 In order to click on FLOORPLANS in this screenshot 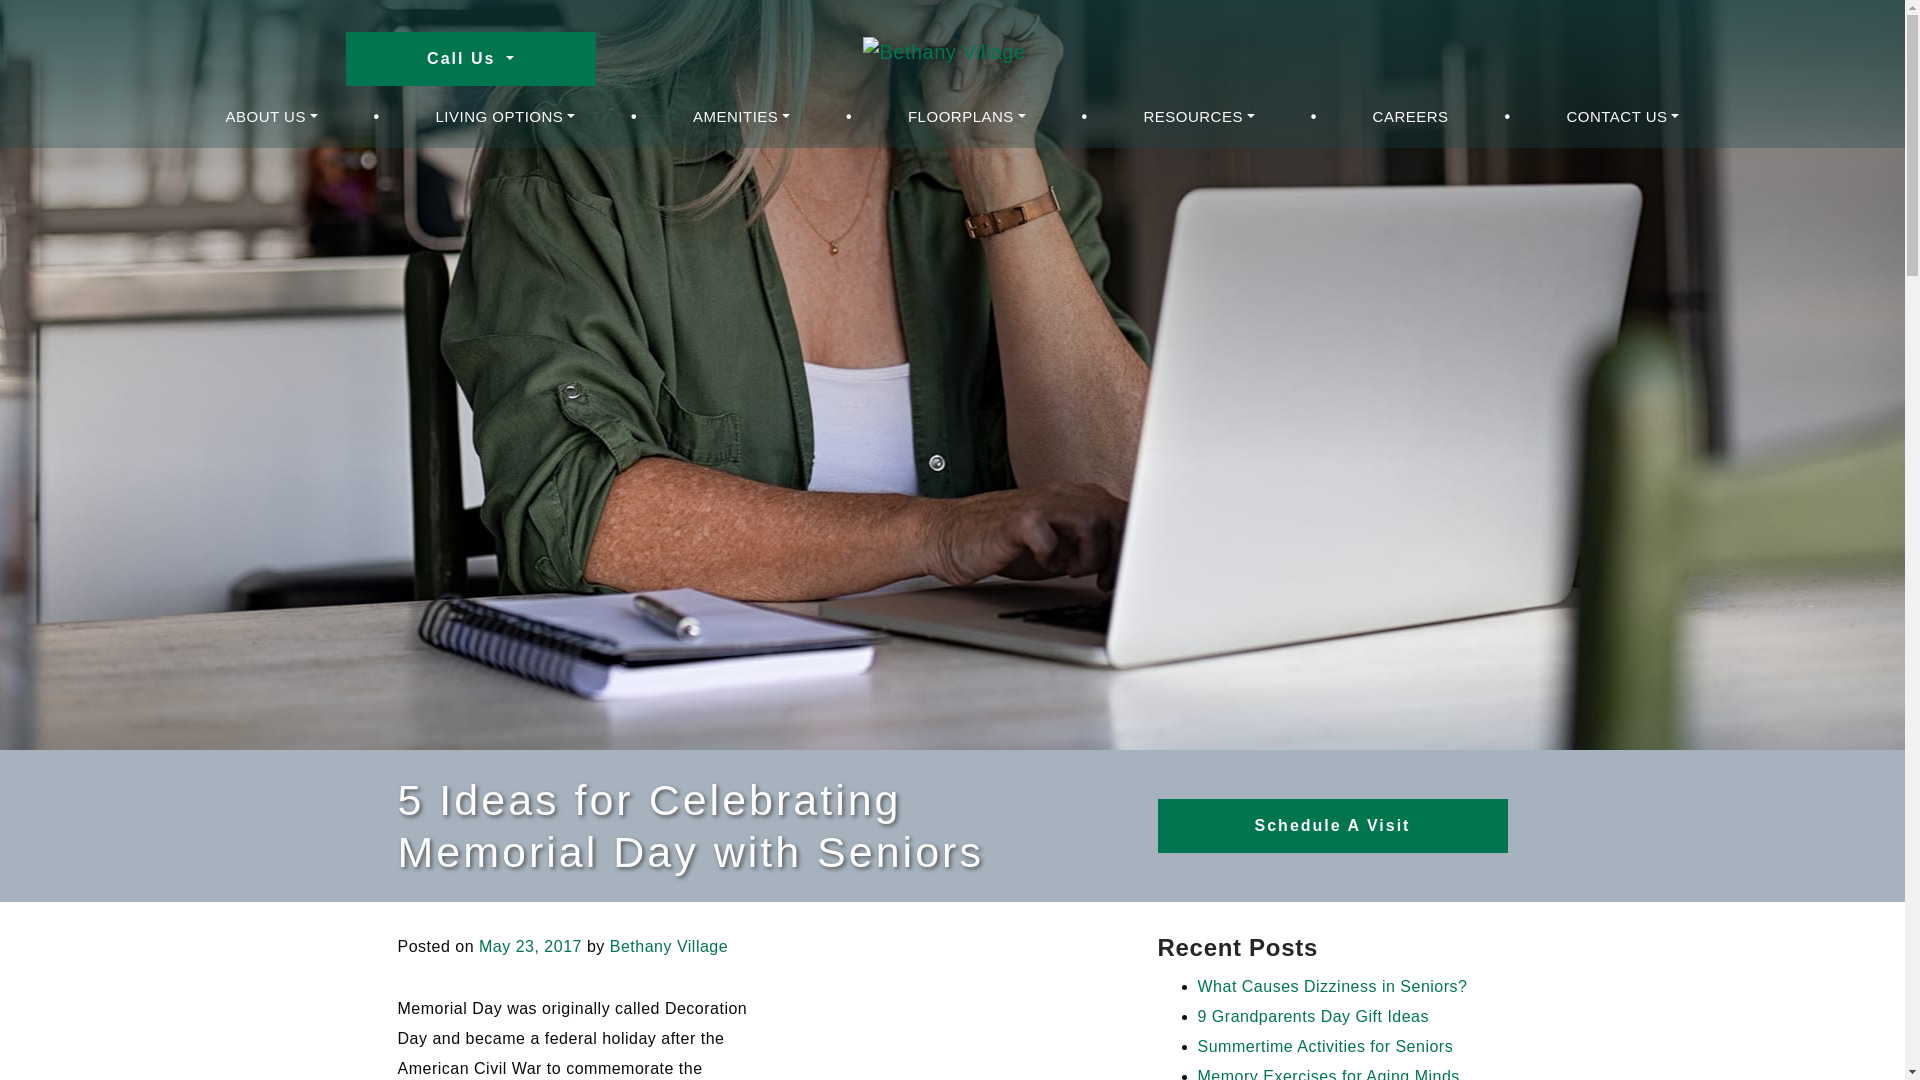, I will do `click(967, 116)`.